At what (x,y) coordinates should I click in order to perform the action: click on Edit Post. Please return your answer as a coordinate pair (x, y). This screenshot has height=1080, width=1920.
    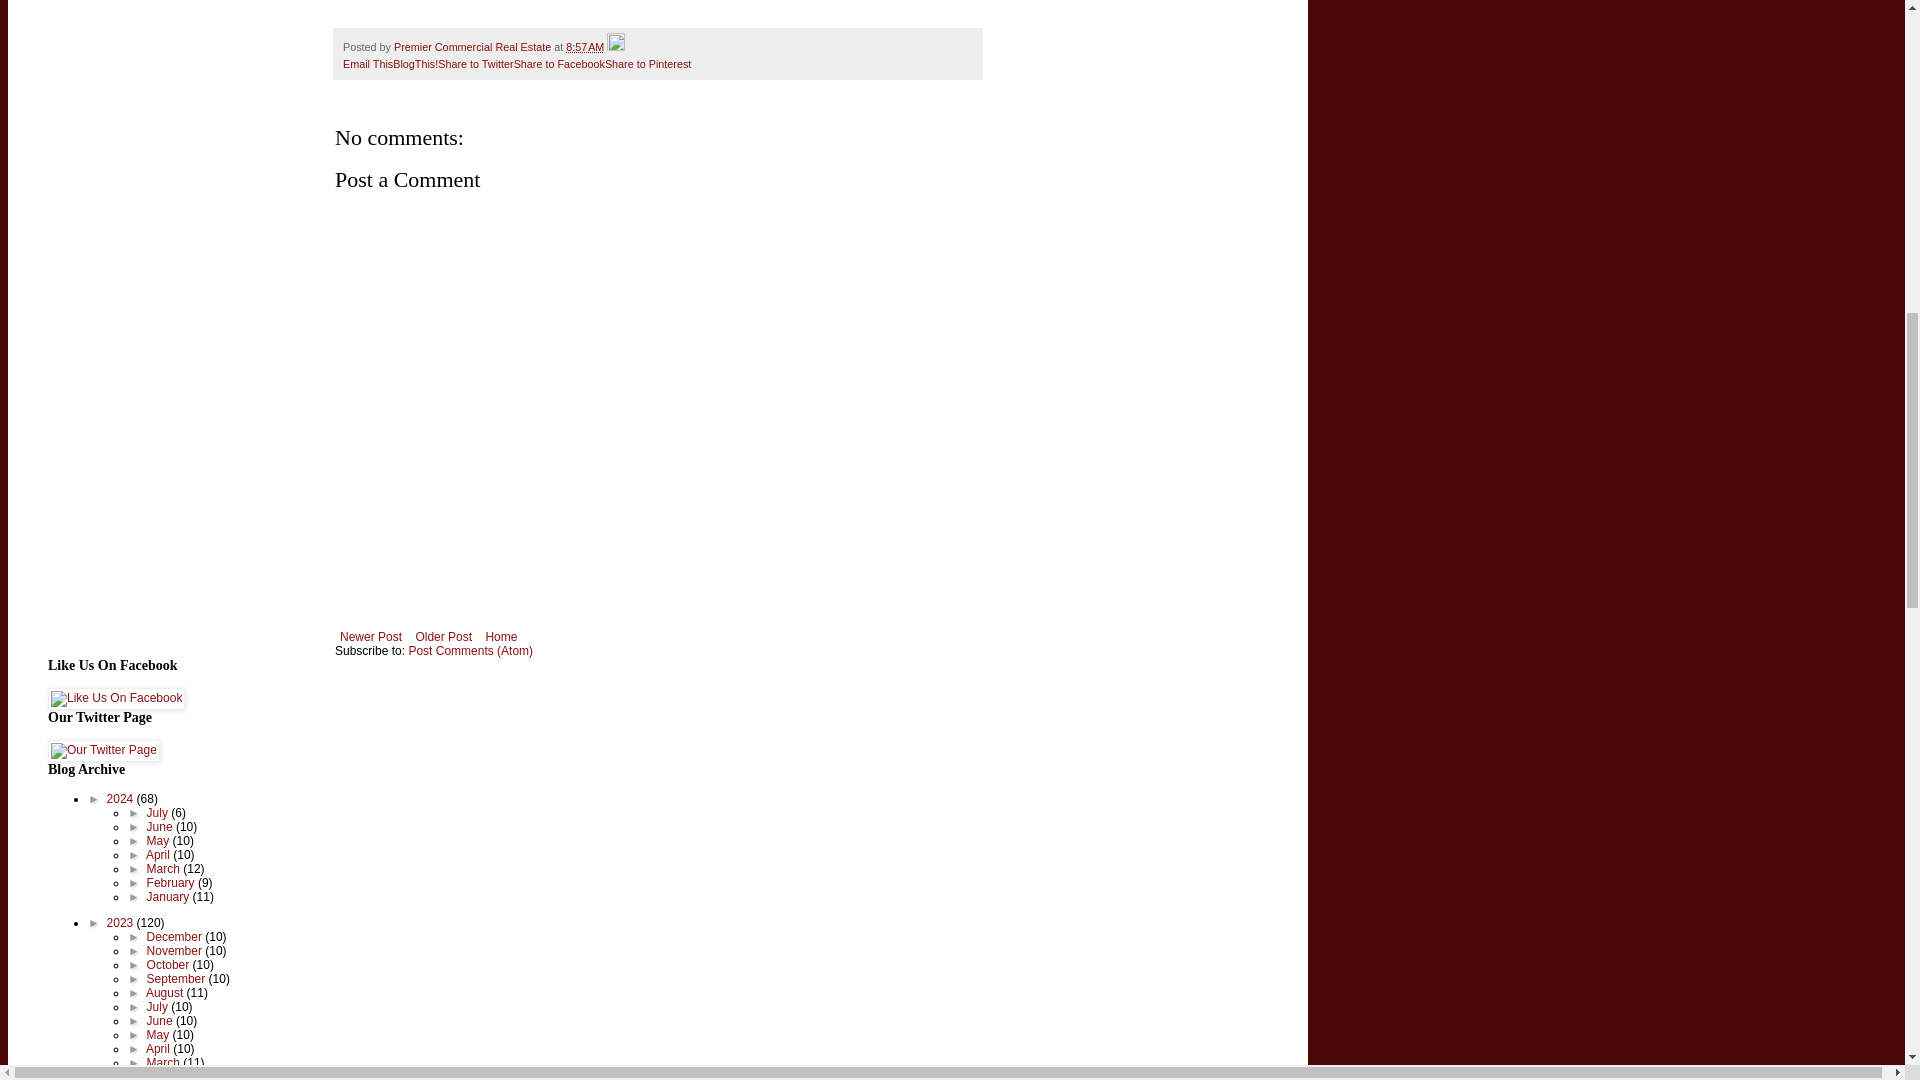
    Looking at the image, I should click on (616, 46).